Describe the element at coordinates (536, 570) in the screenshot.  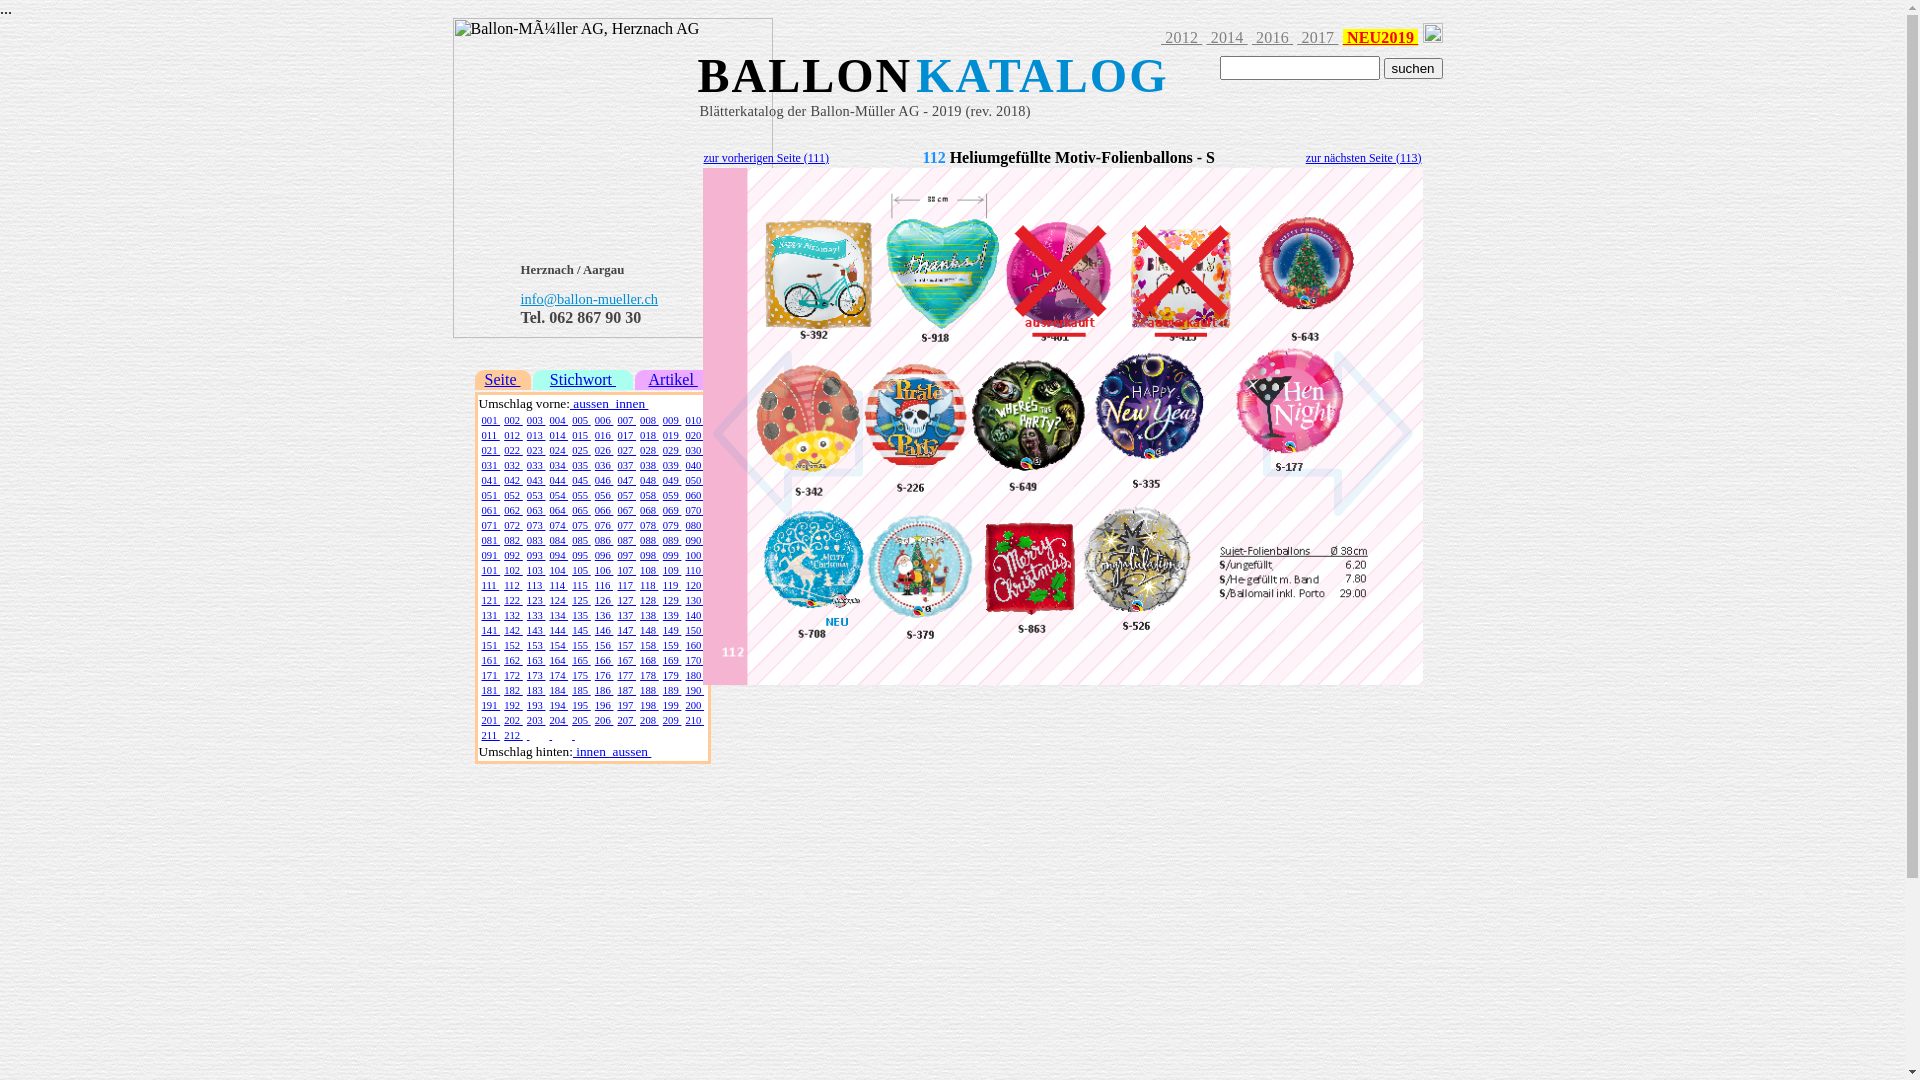
I see `103 ` at that location.